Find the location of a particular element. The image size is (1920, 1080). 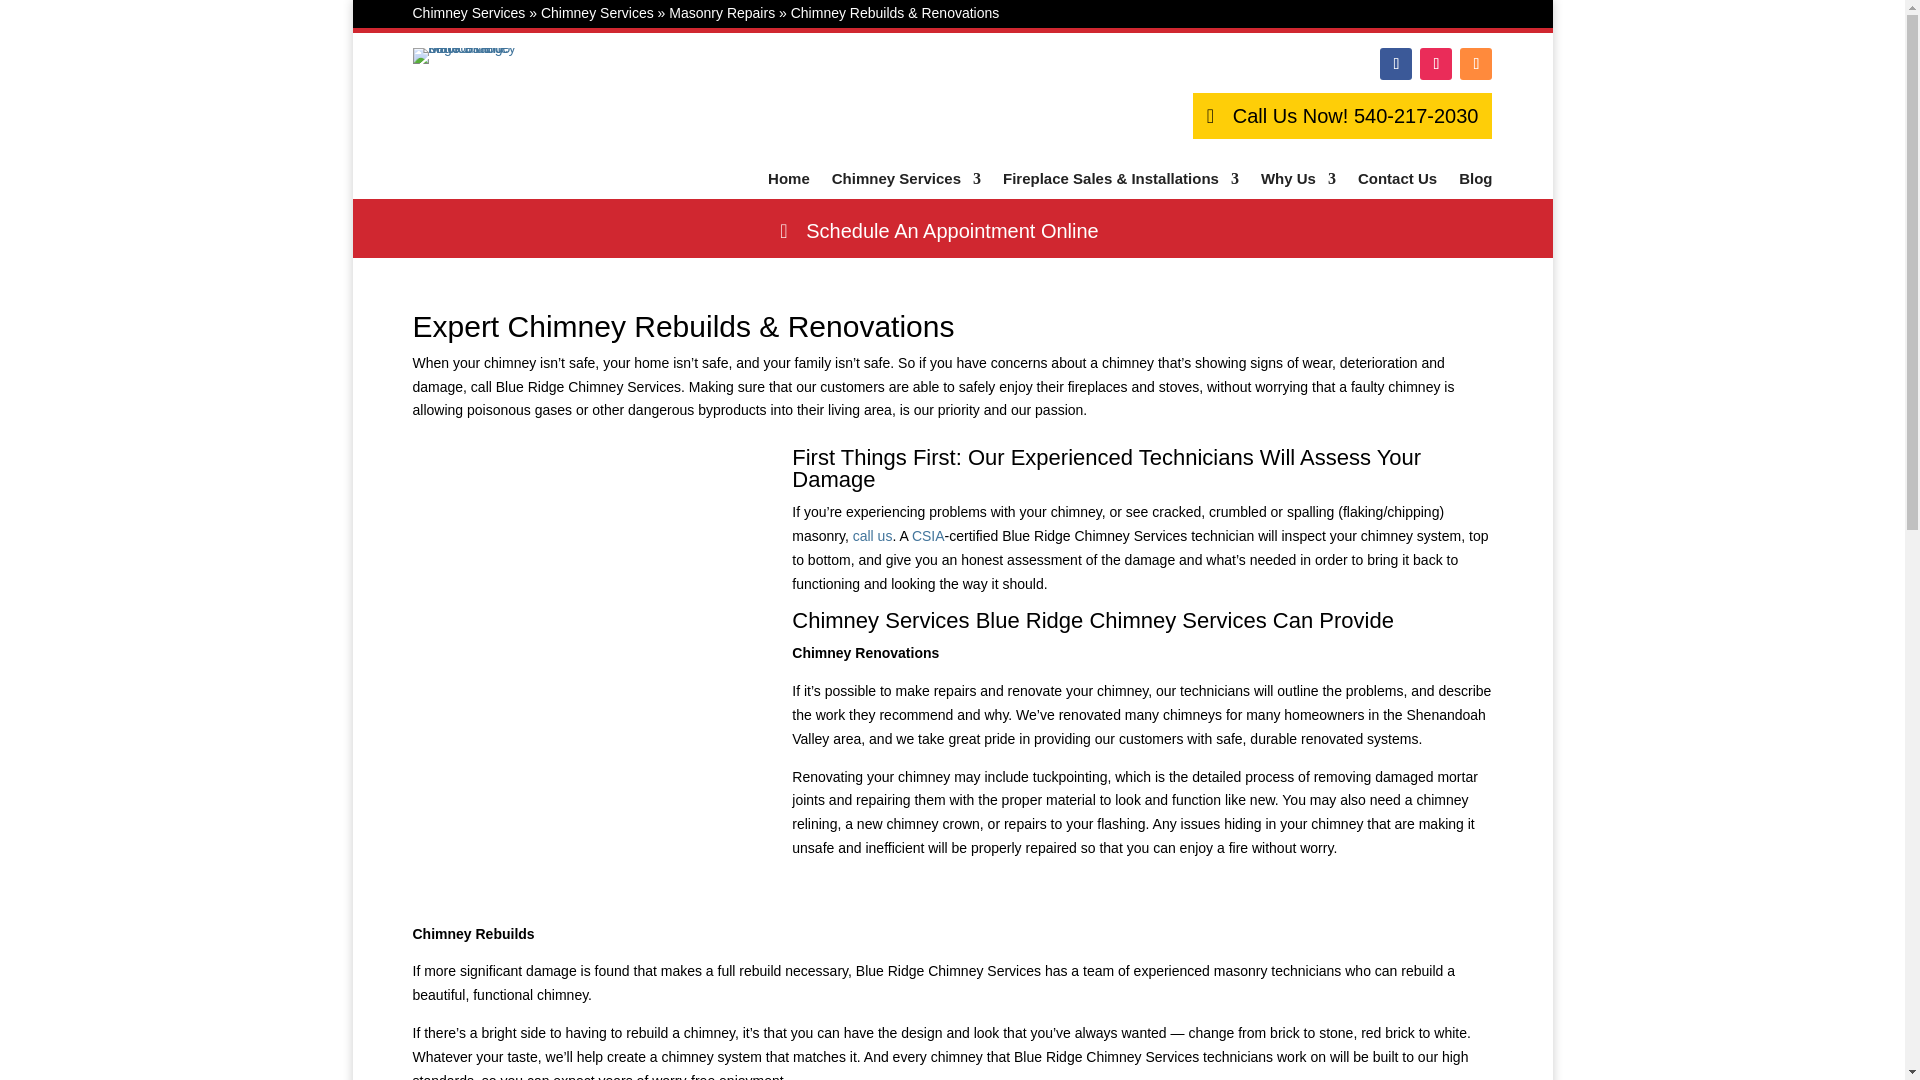

Call Us Now! 540-217-2030 is located at coordinates (1342, 116).